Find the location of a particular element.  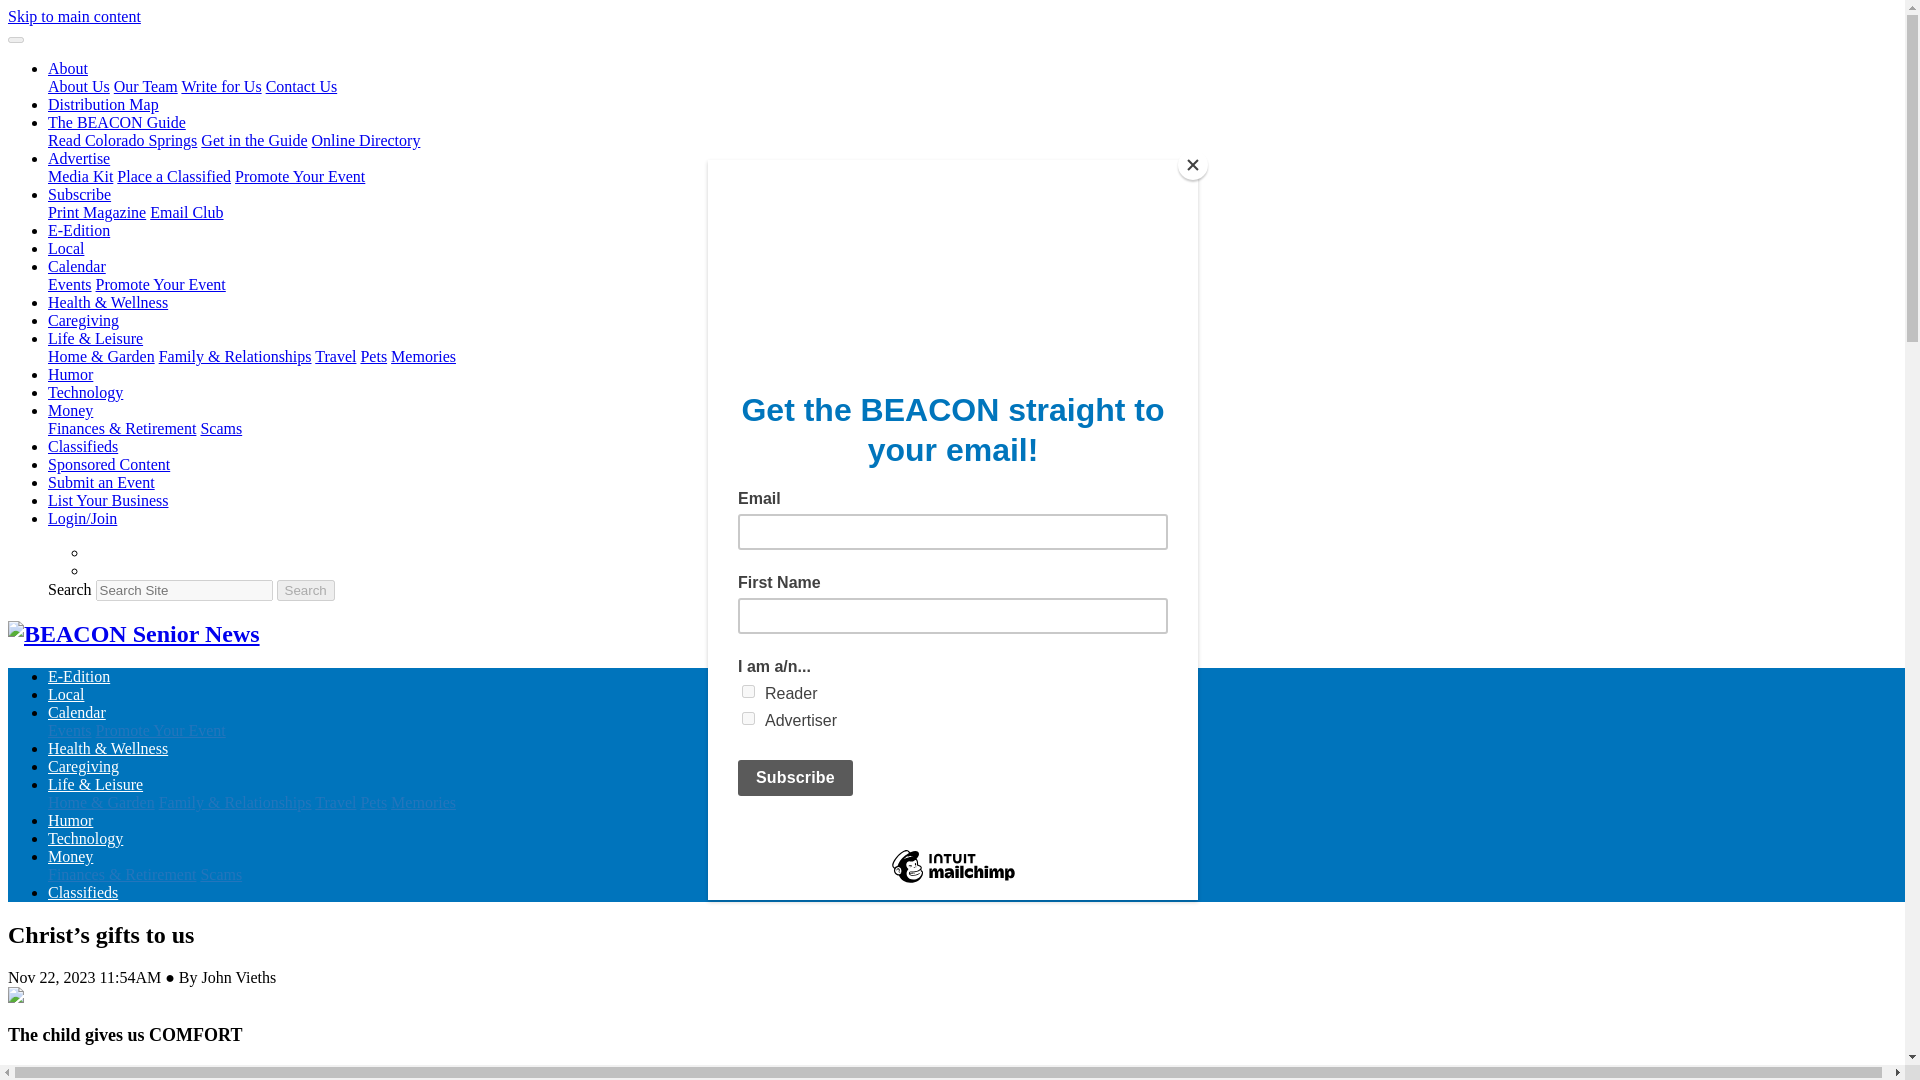

Print Magazine is located at coordinates (96, 212).